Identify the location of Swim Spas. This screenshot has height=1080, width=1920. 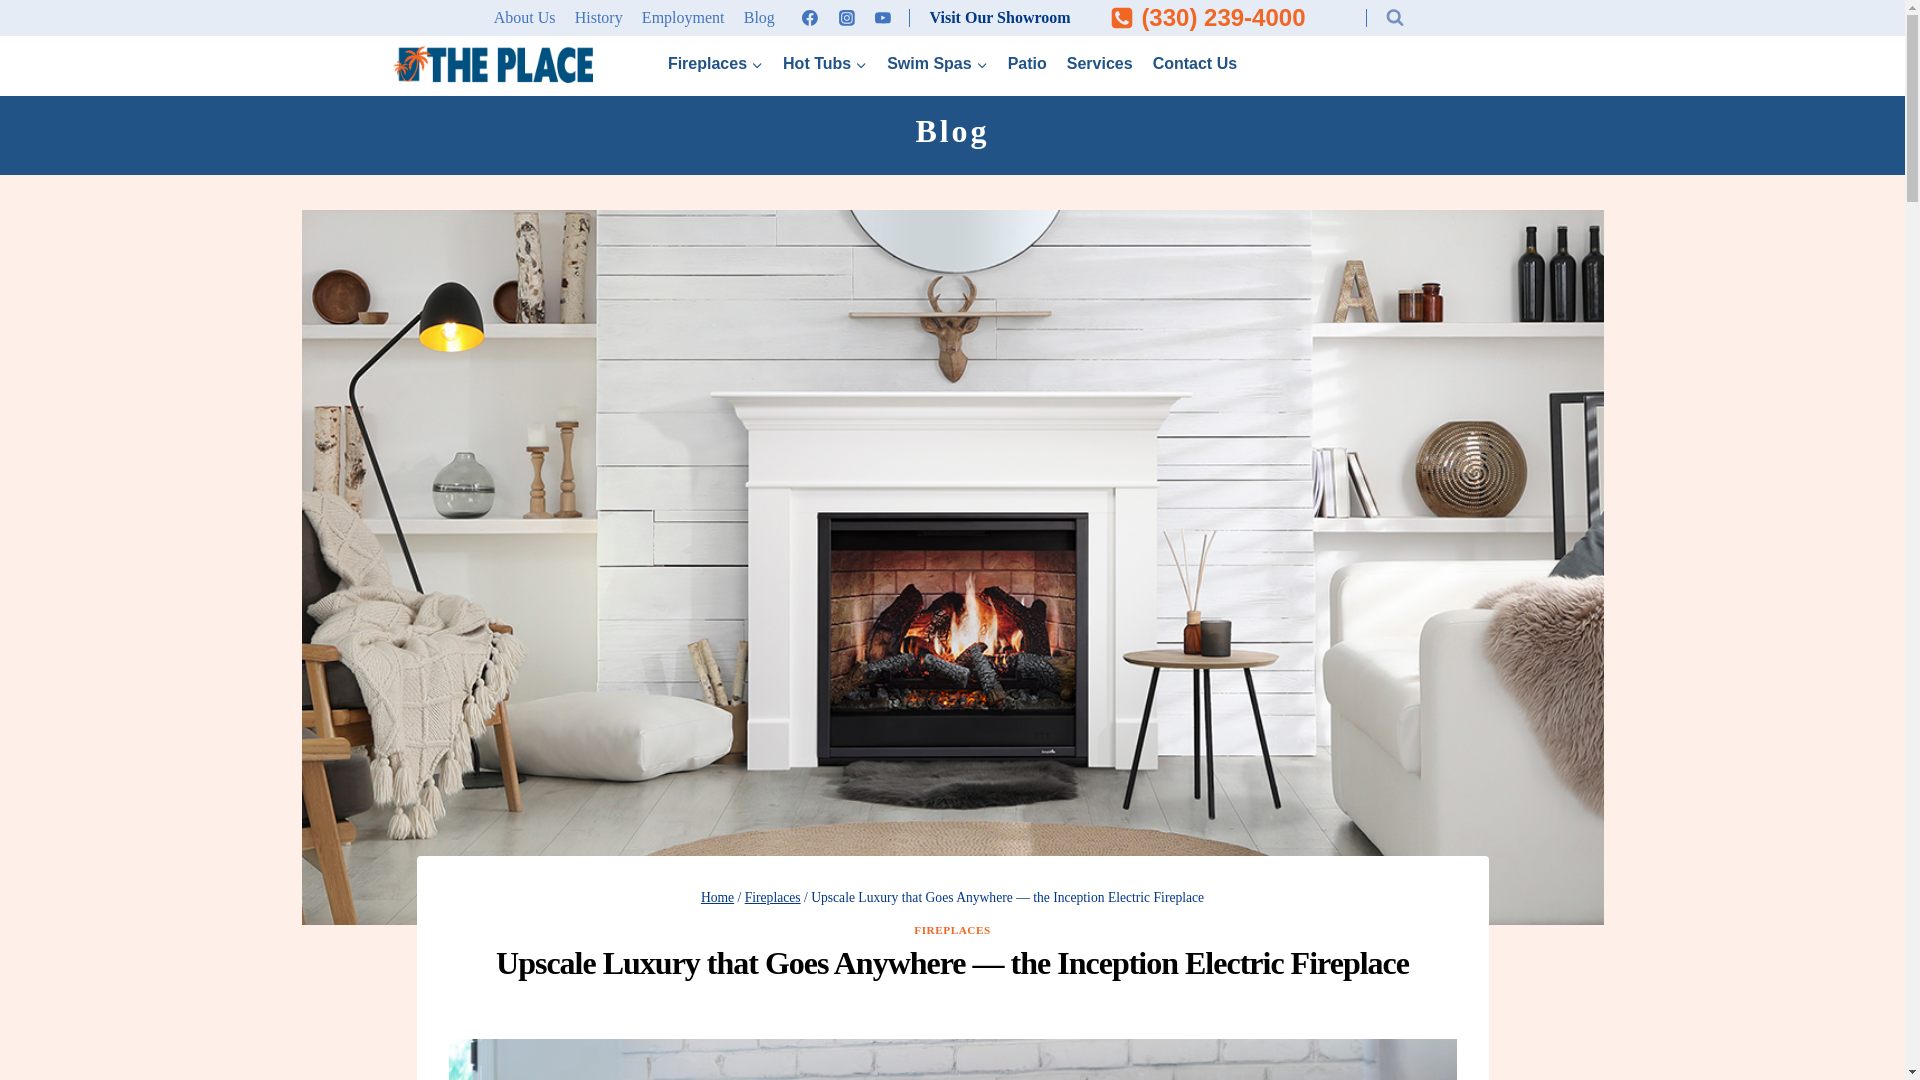
(936, 64).